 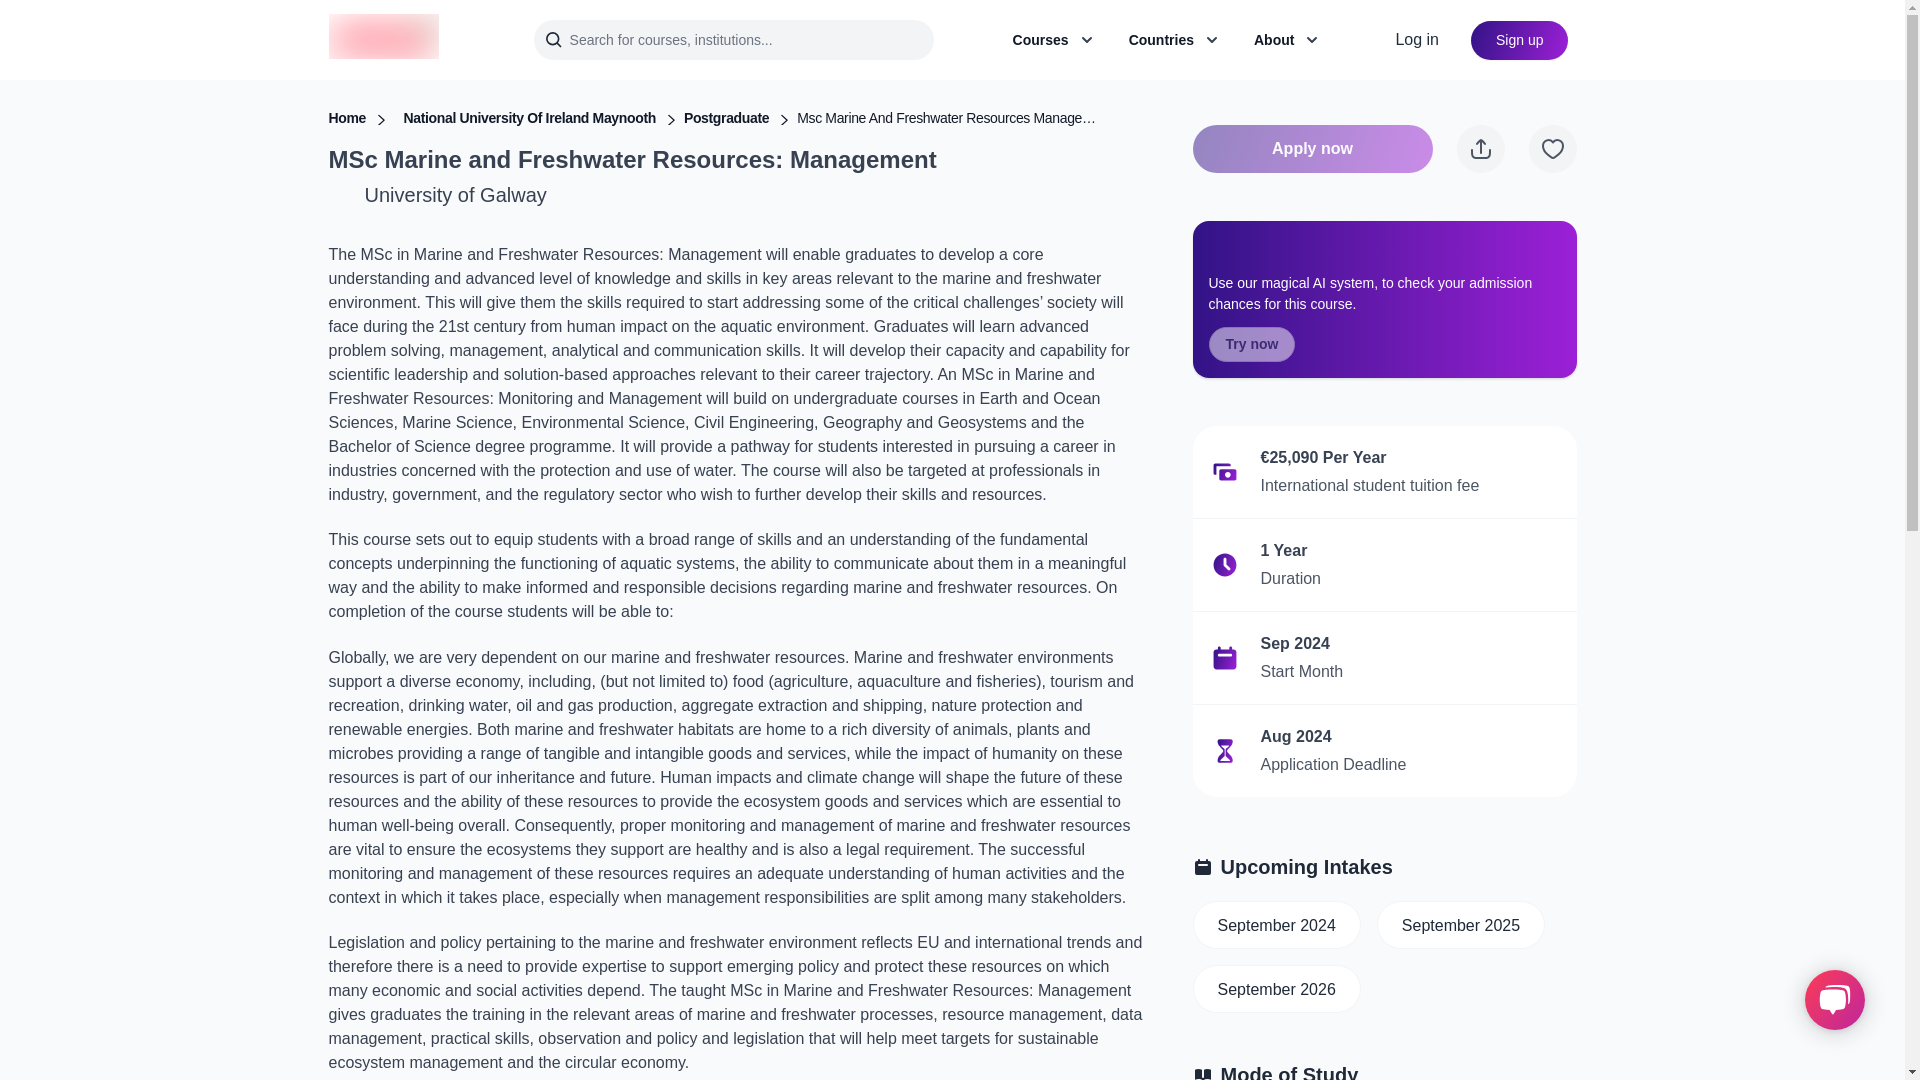 What do you see at coordinates (1416, 40) in the screenshot?
I see `Log in` at bounding box center [1416, 40].